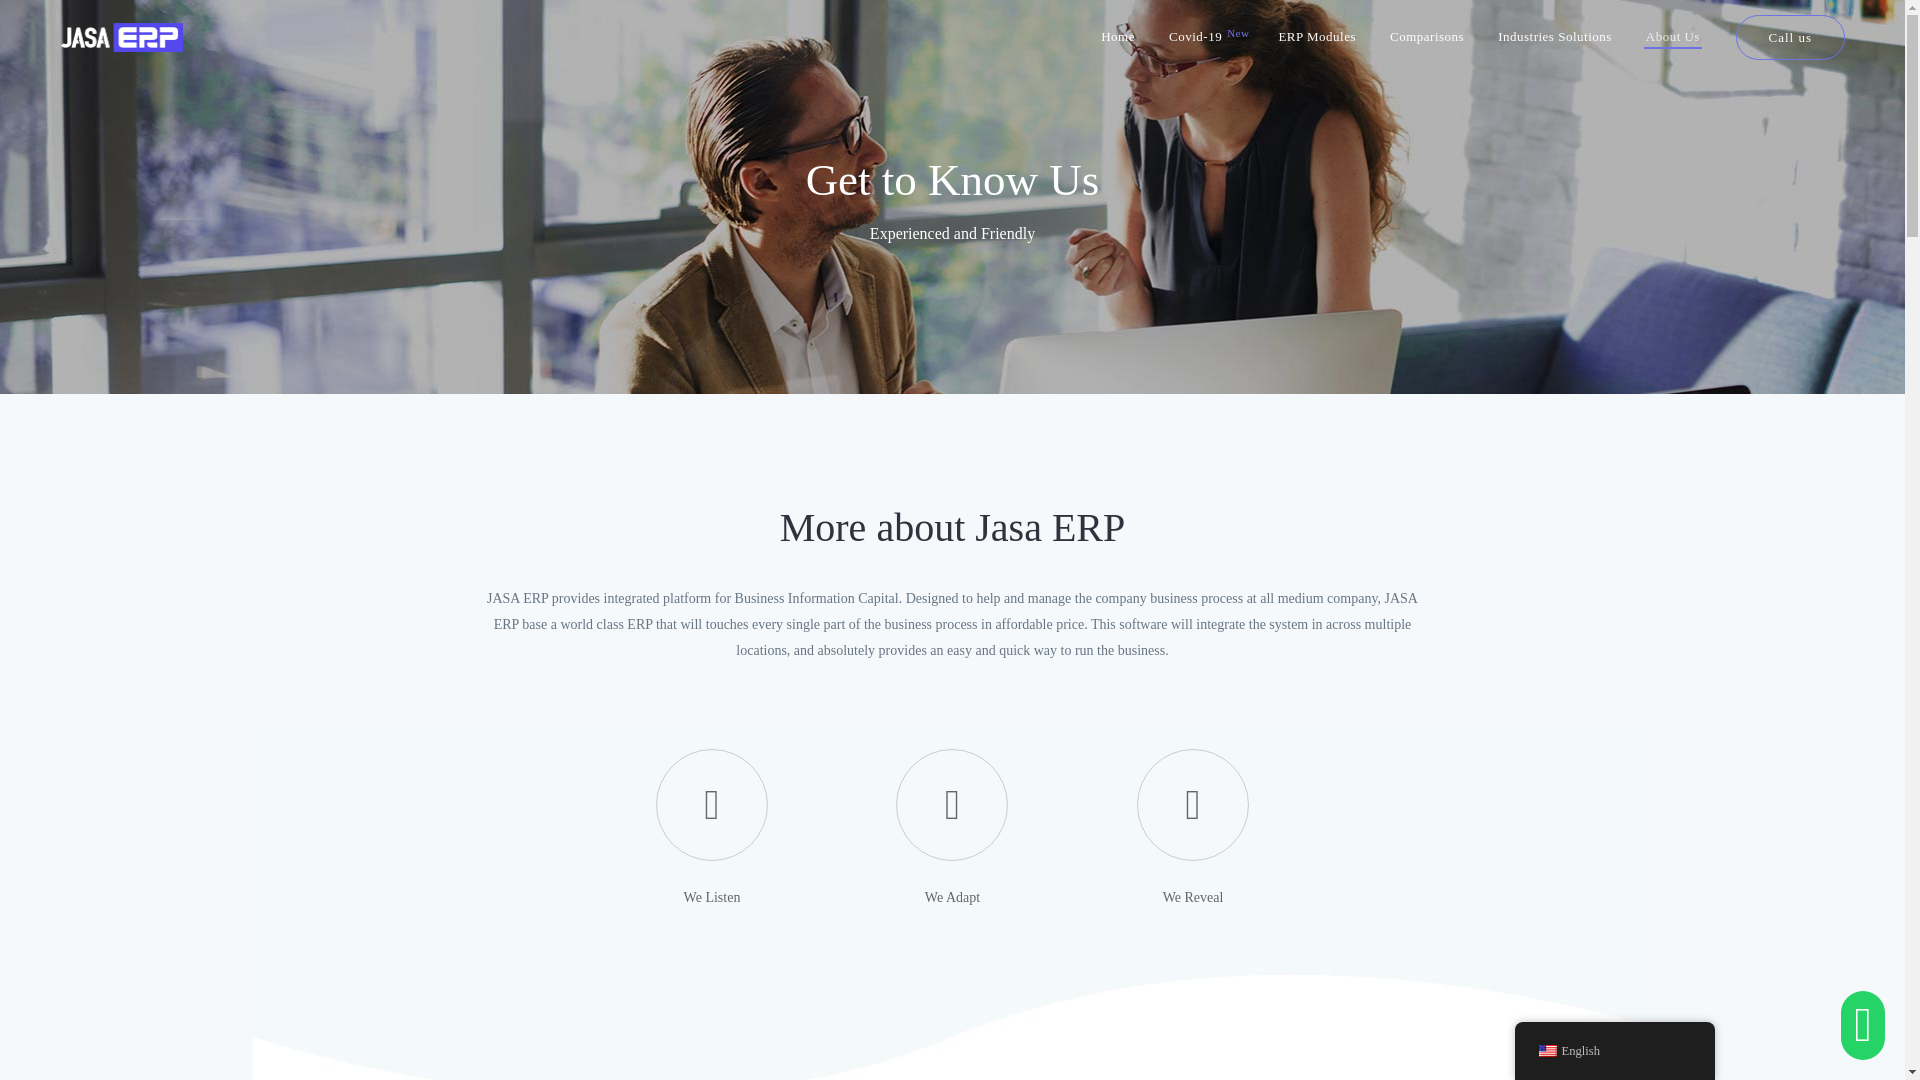 This screenshot has width=1920, height=1080. I want to click on Comparisons, so click(1426, 37).